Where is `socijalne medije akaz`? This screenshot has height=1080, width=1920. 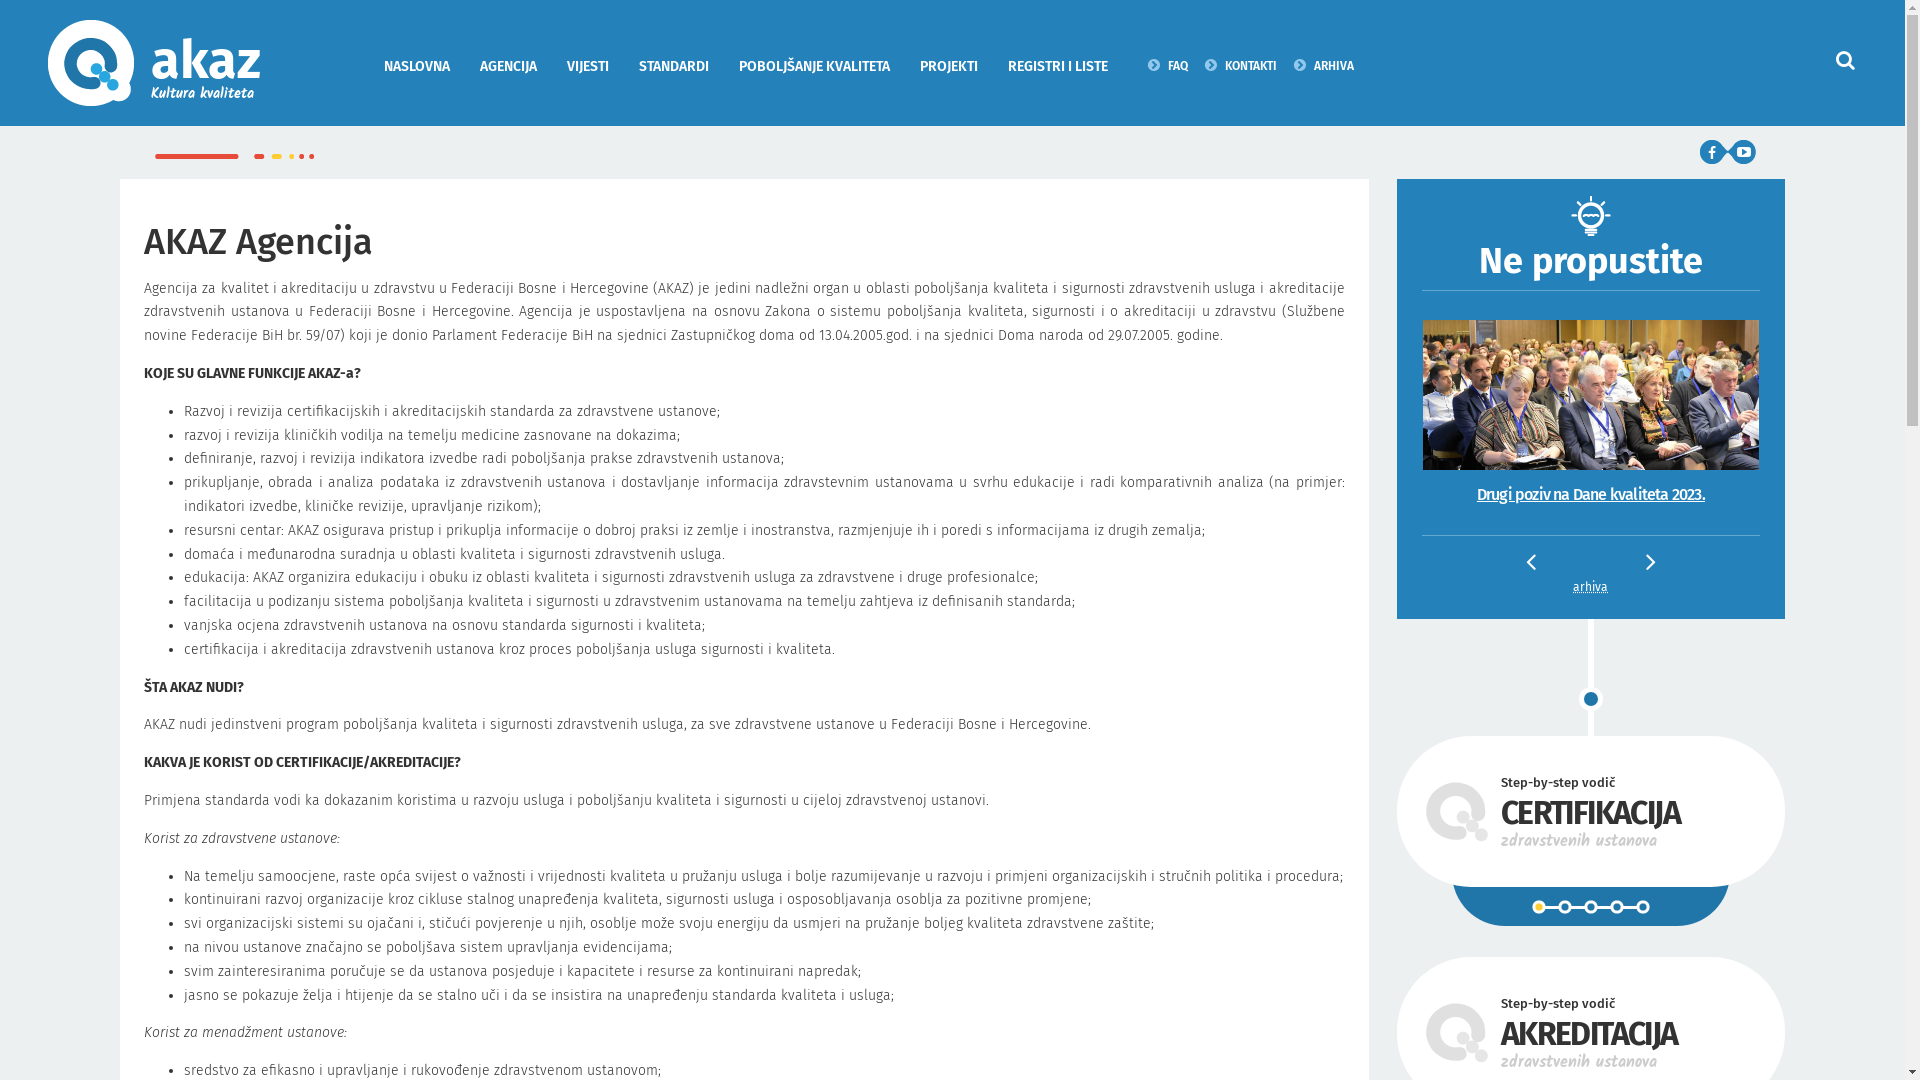
socijalne medije akaz is located at coordinates (1728, 152).